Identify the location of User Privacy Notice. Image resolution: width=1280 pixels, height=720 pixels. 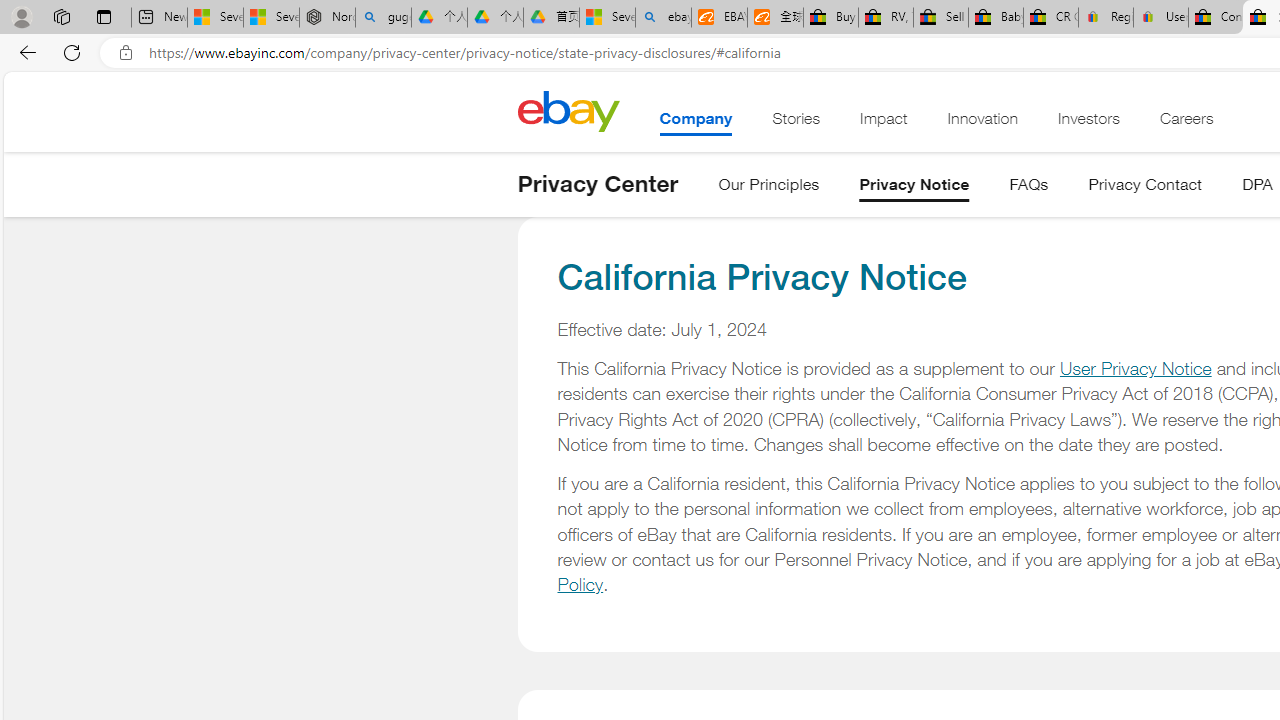
(1135, 368).